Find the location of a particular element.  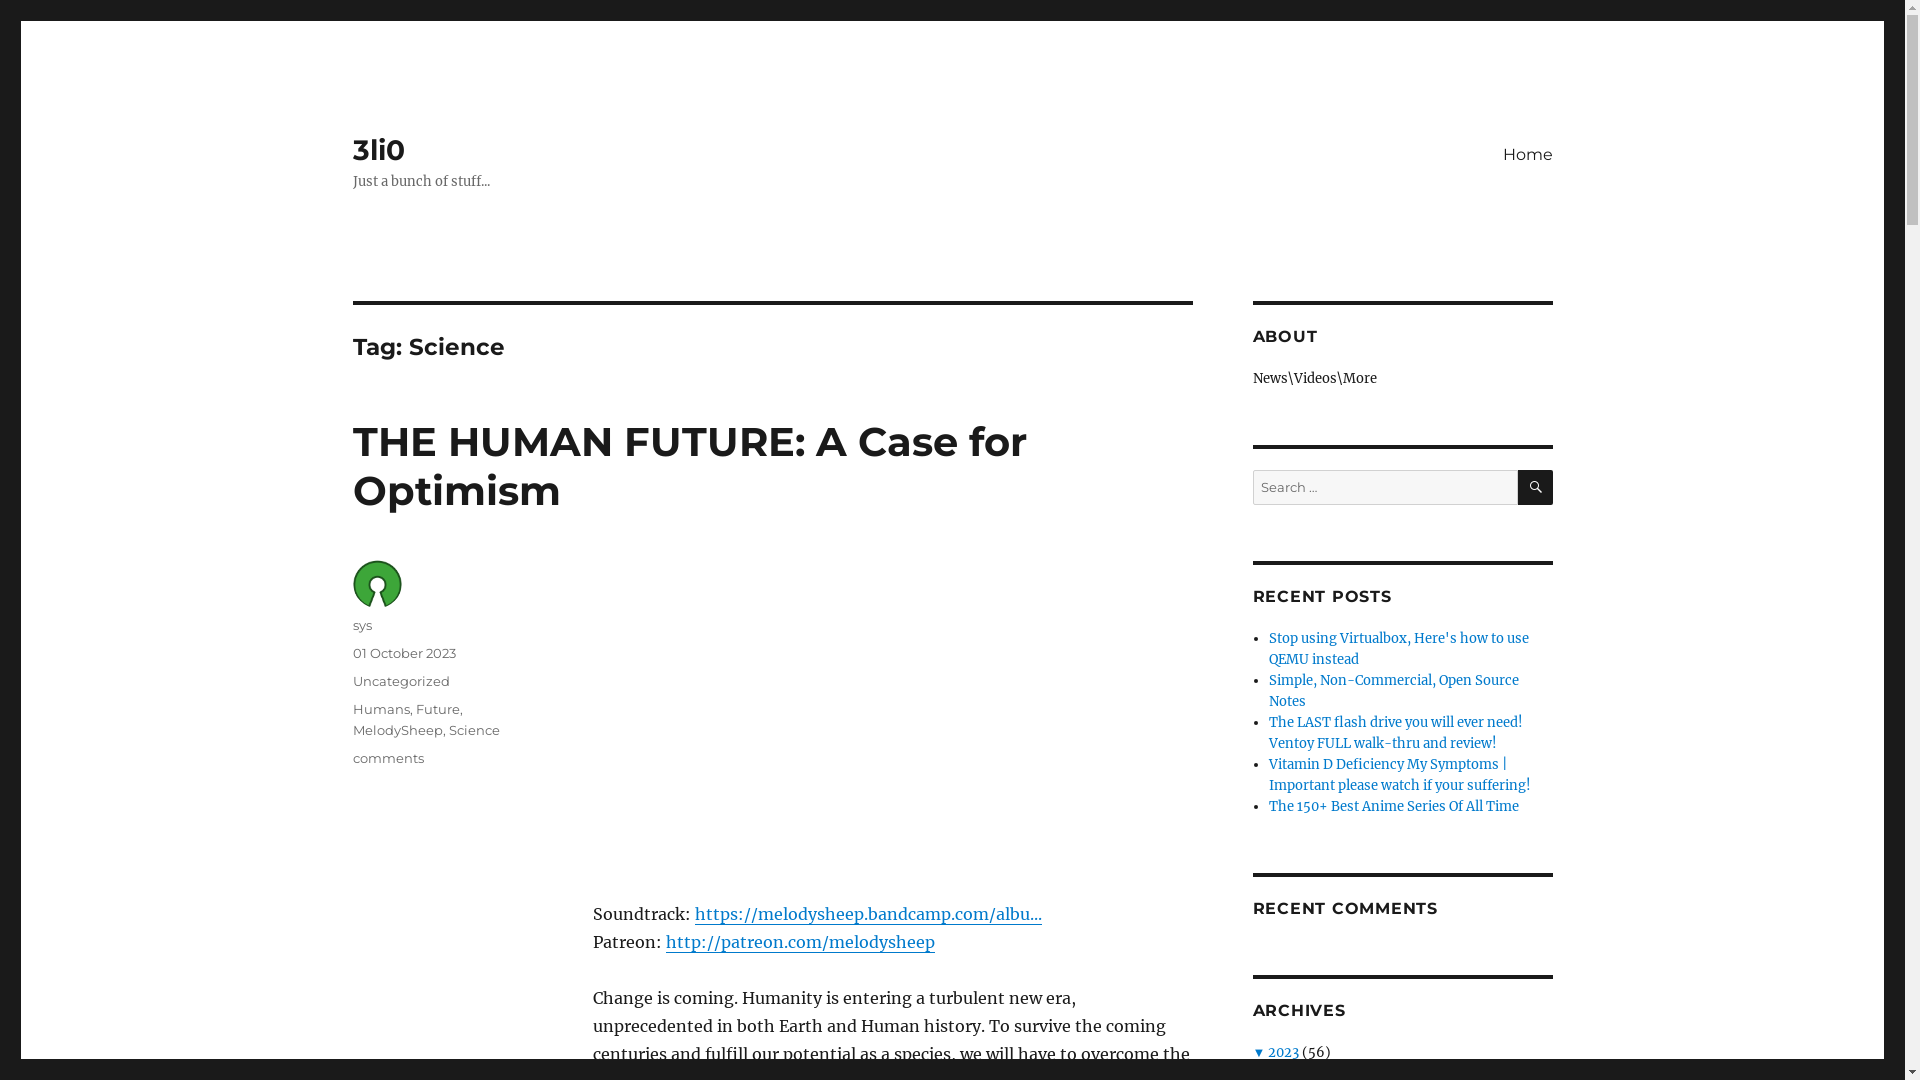

SEARCH is located at coordinates (1536, 488).